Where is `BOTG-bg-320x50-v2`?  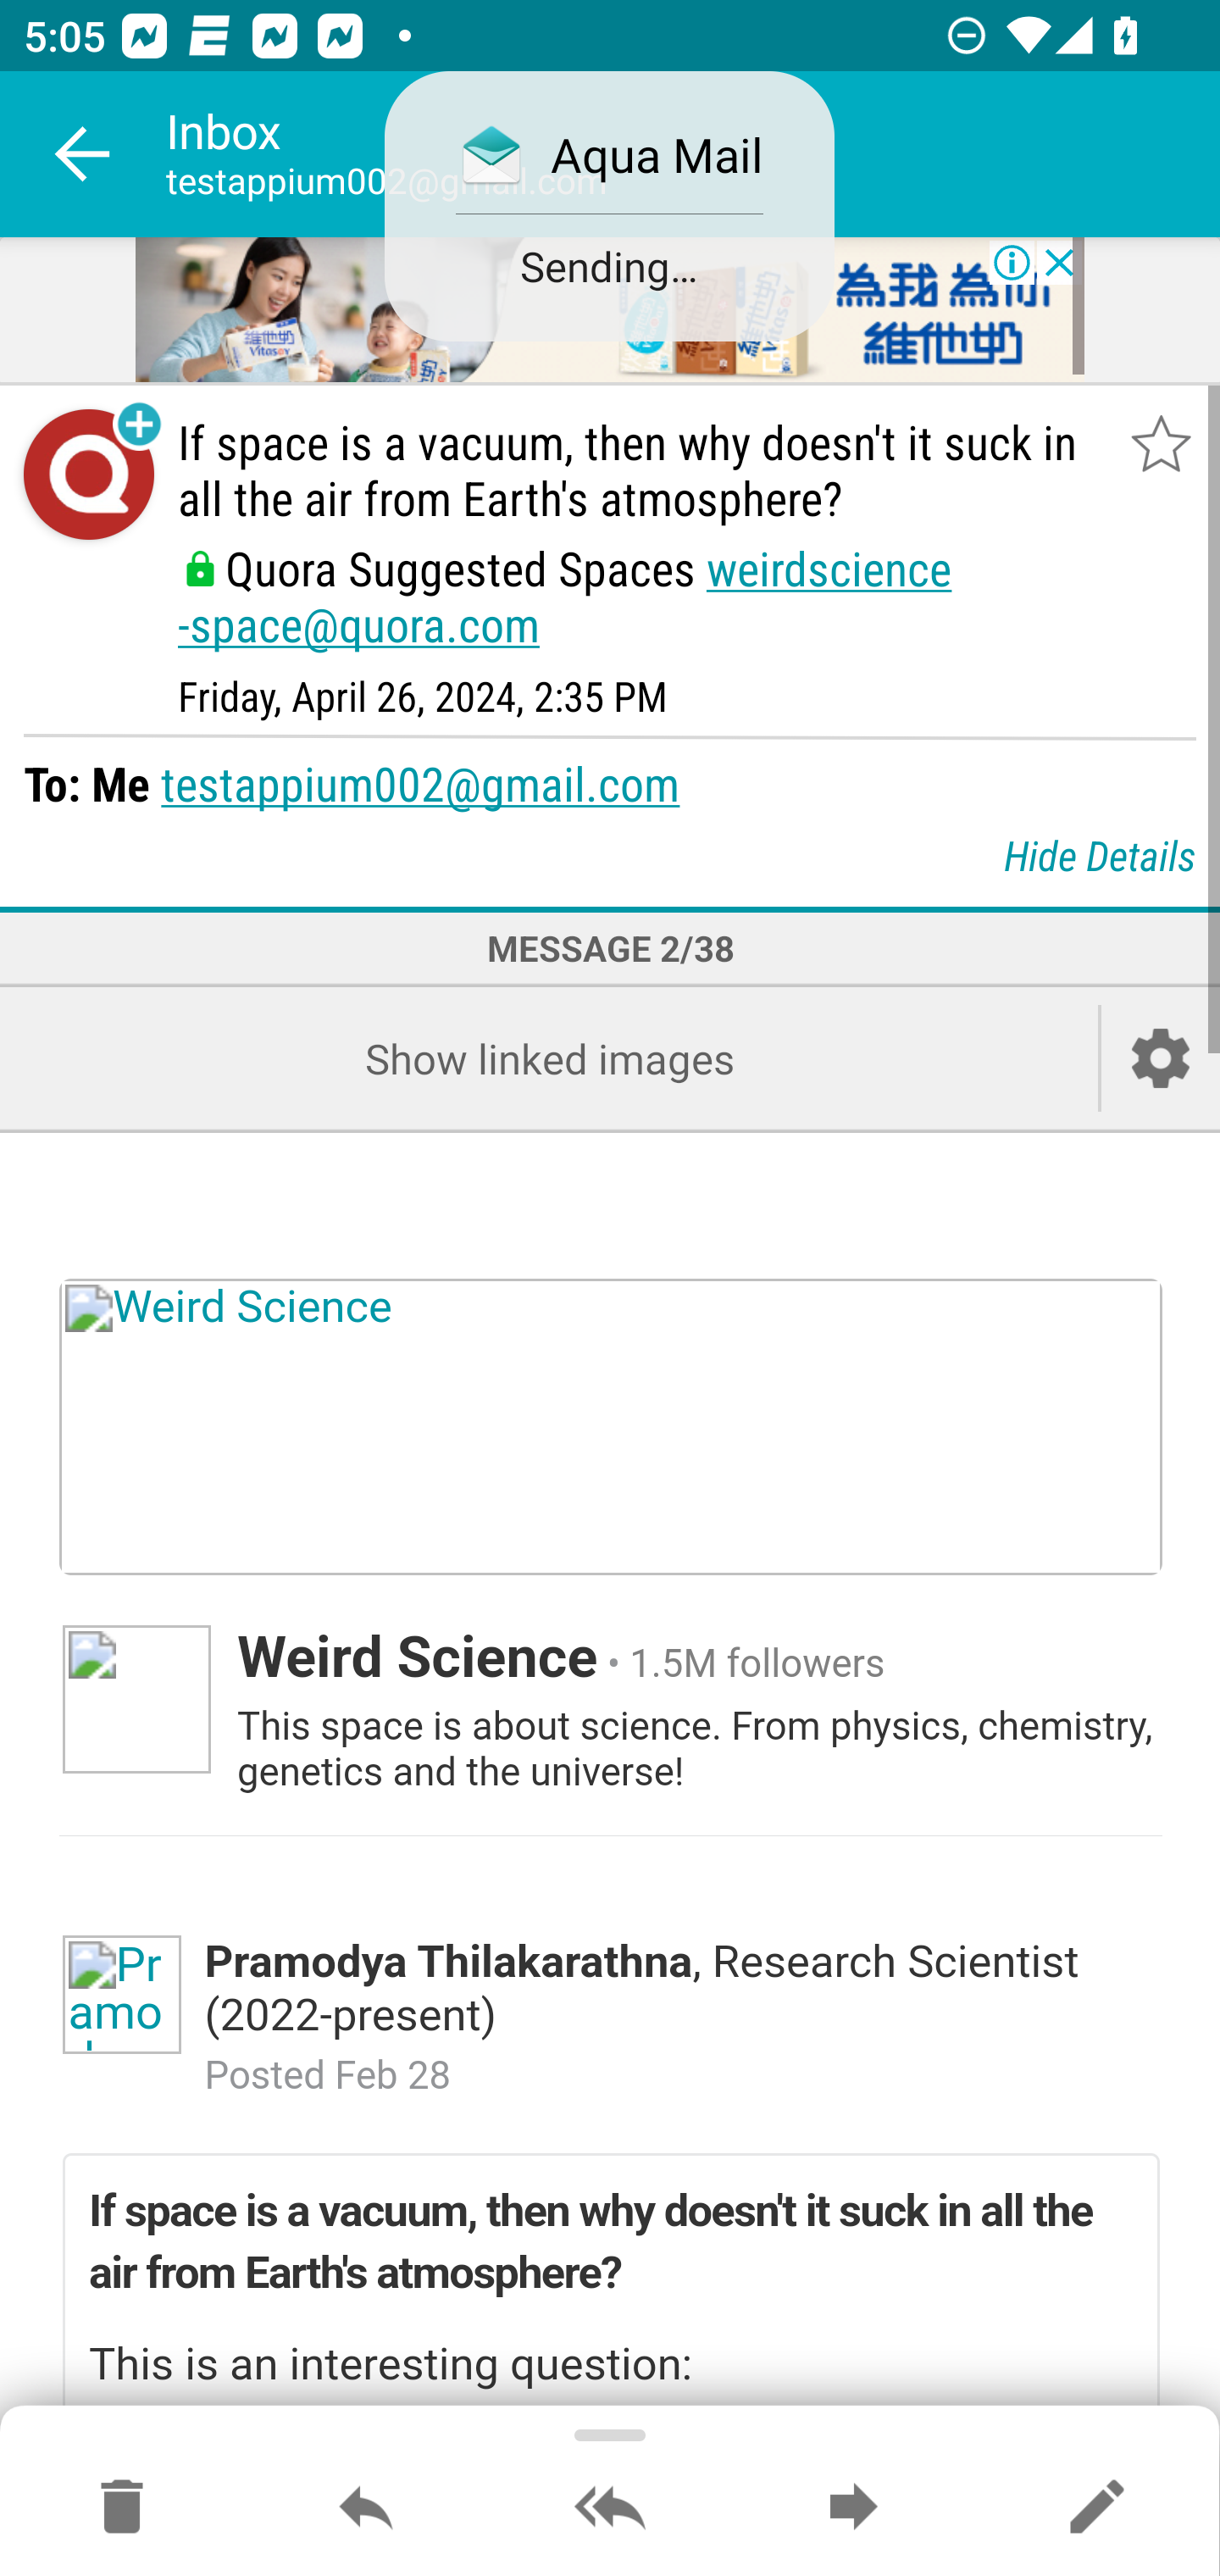
BOTG-bg-320x50-v2 is located at coordinates (610, 312).